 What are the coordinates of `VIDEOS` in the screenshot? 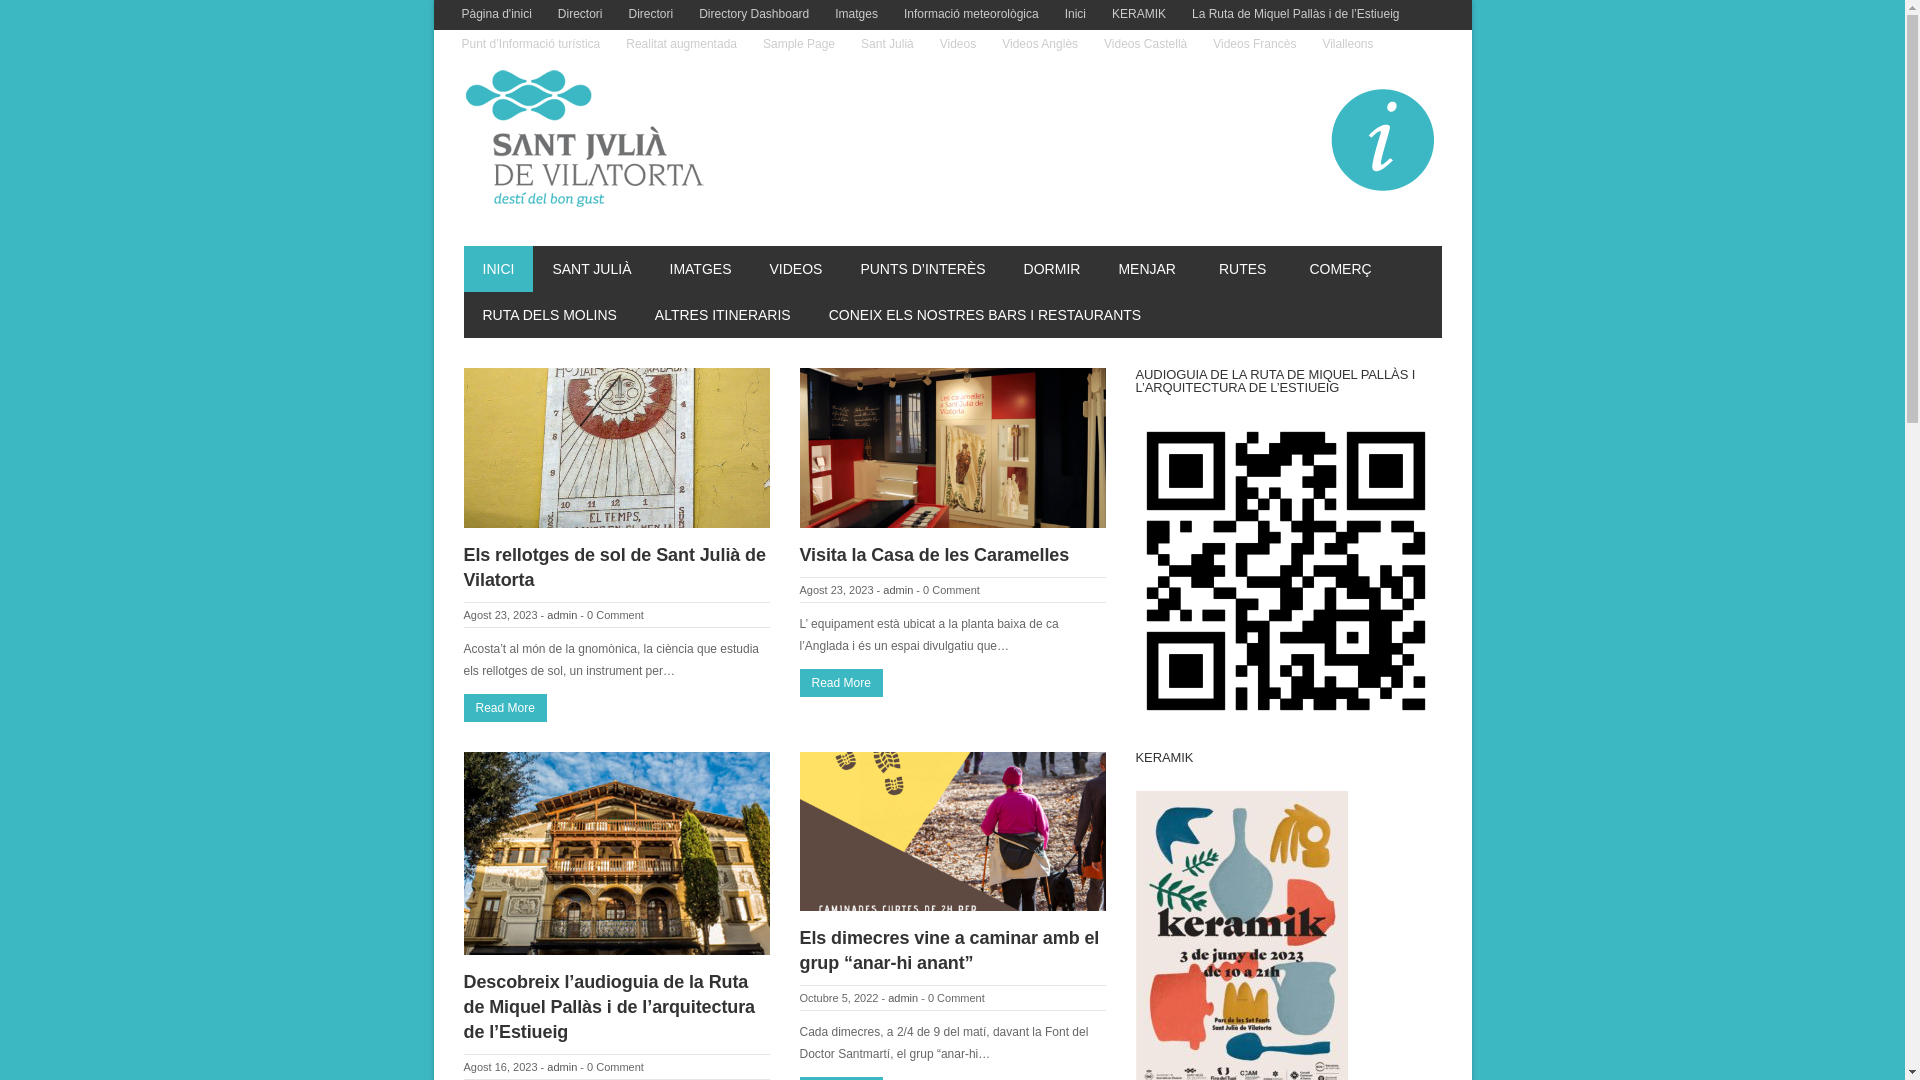 It's located at (796, 269).